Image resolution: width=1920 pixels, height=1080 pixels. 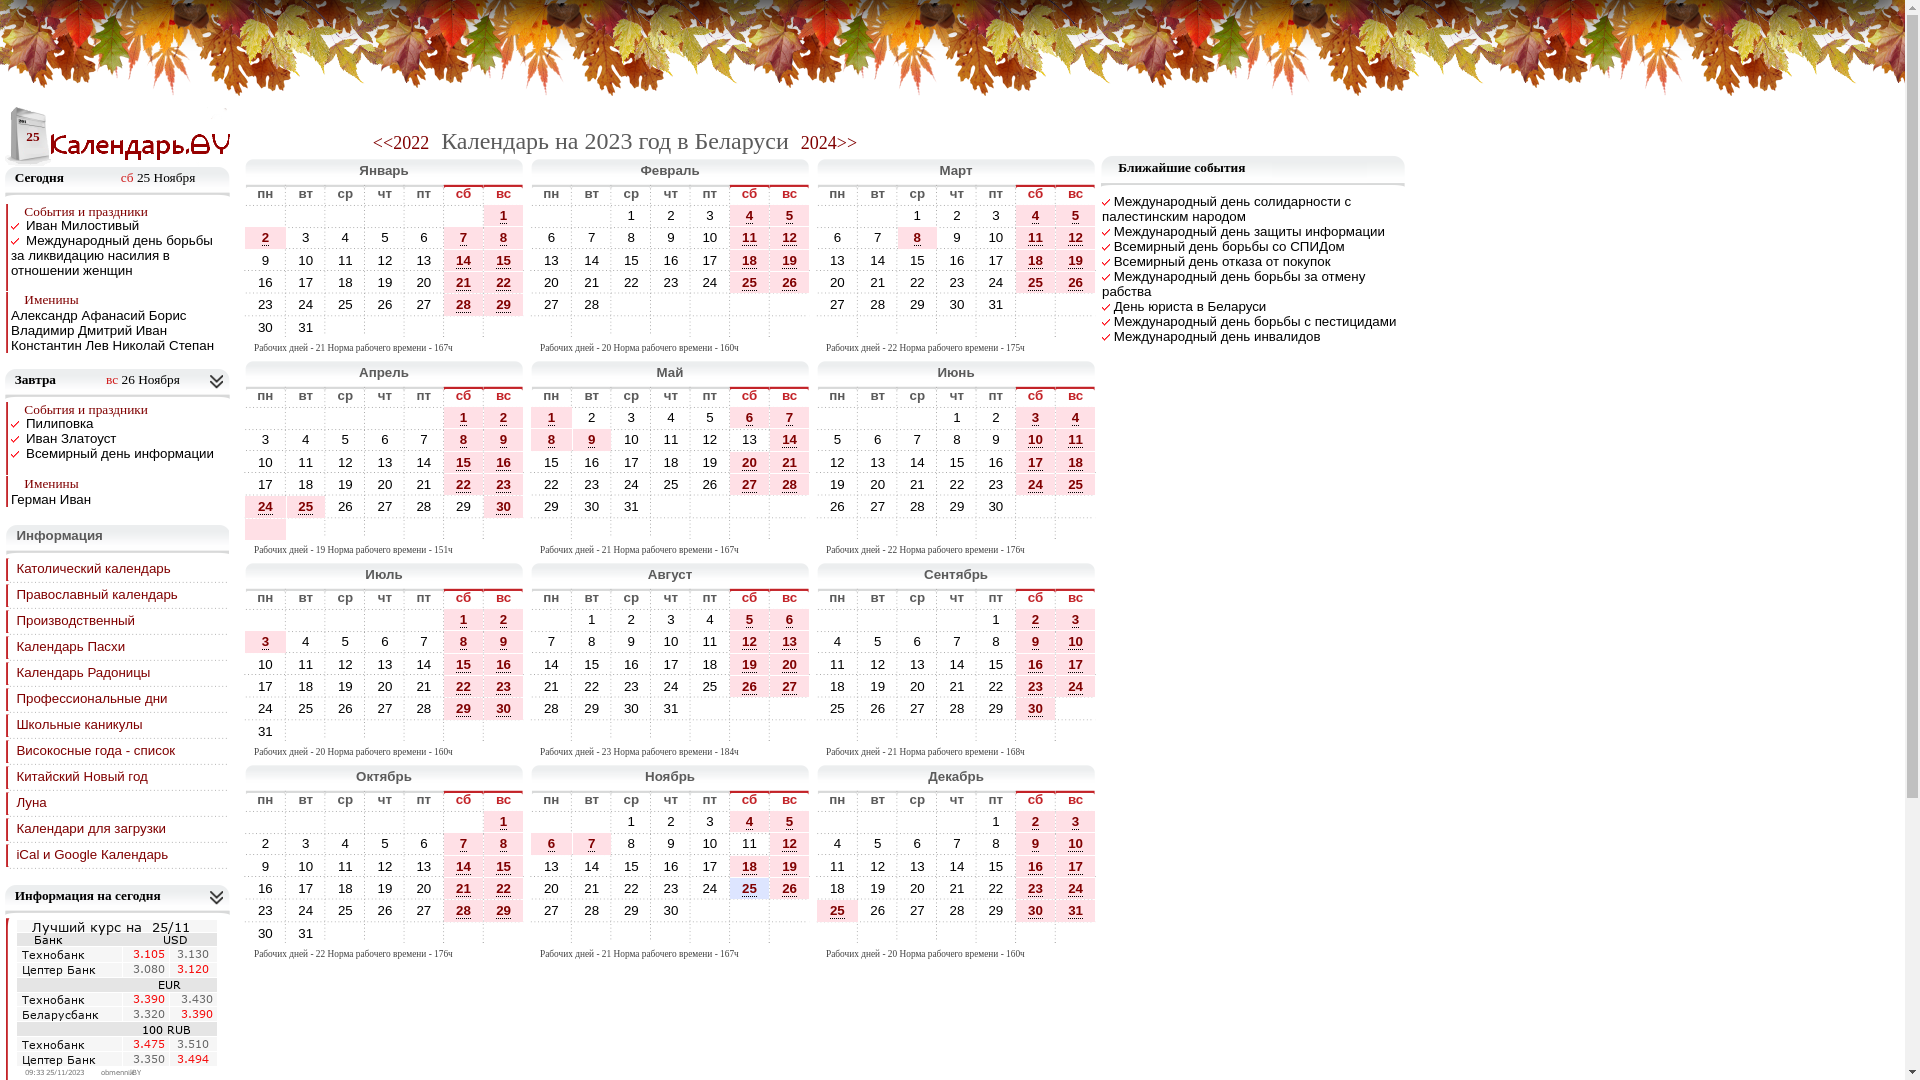 I want to click on 14, so click(x=592, y=866).